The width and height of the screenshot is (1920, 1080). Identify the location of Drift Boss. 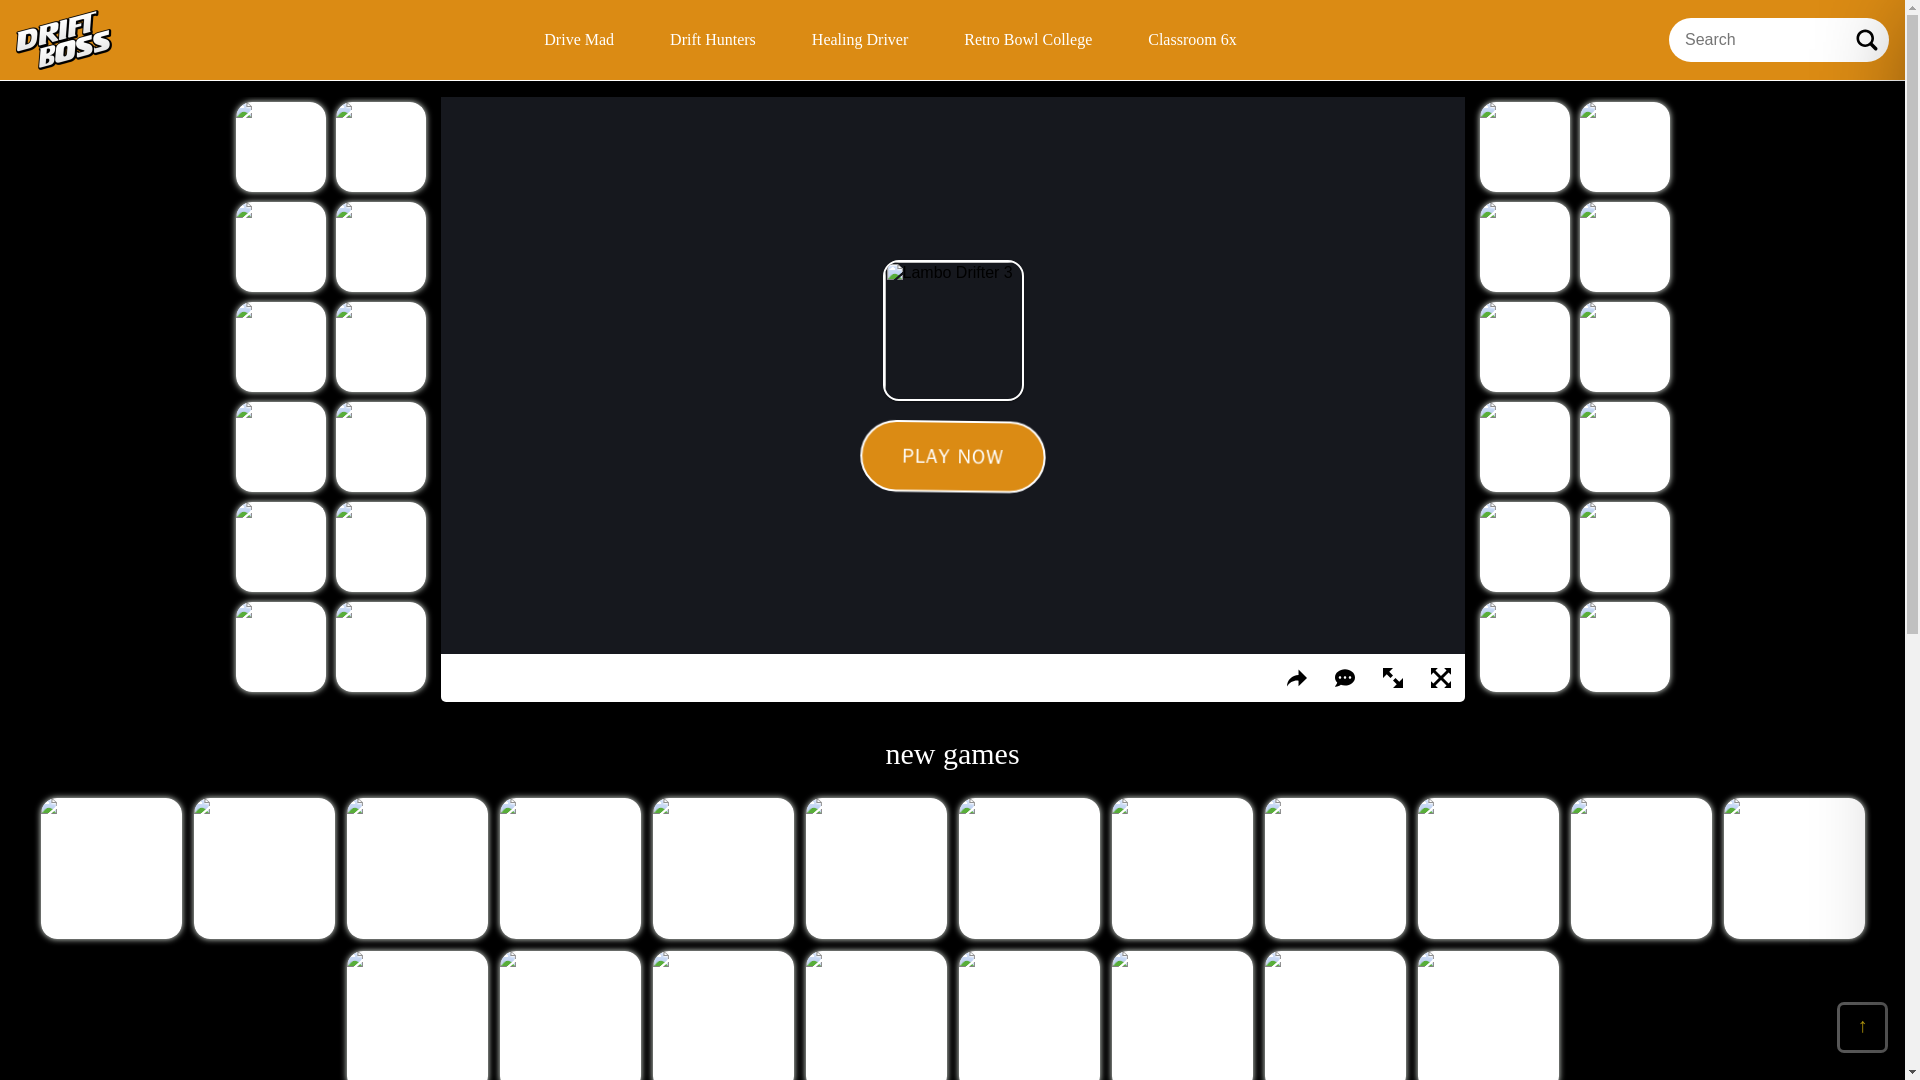
(63, 40).